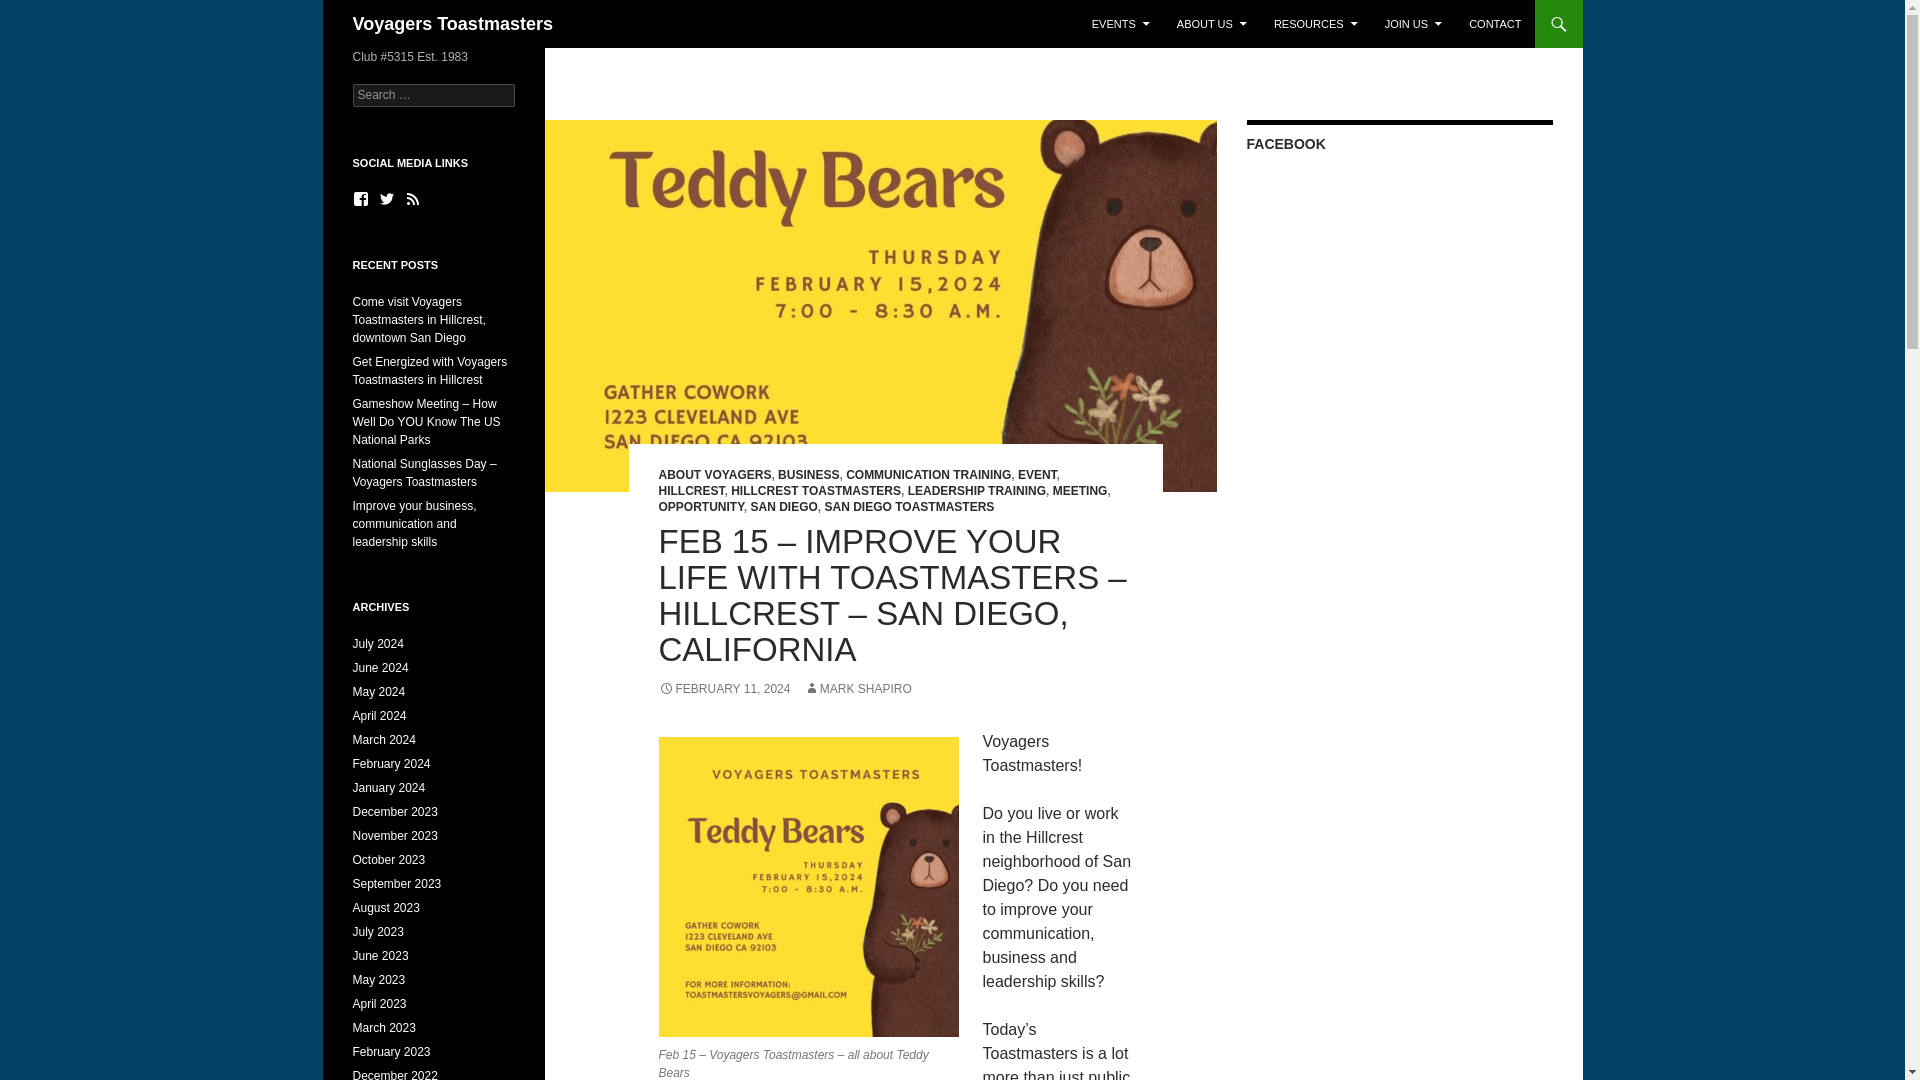 The height and width of the screenshot is (1080, 1920). Describe the element at coordinates (808, 474) in the screenshot. I see `BUSINESS` at that location.